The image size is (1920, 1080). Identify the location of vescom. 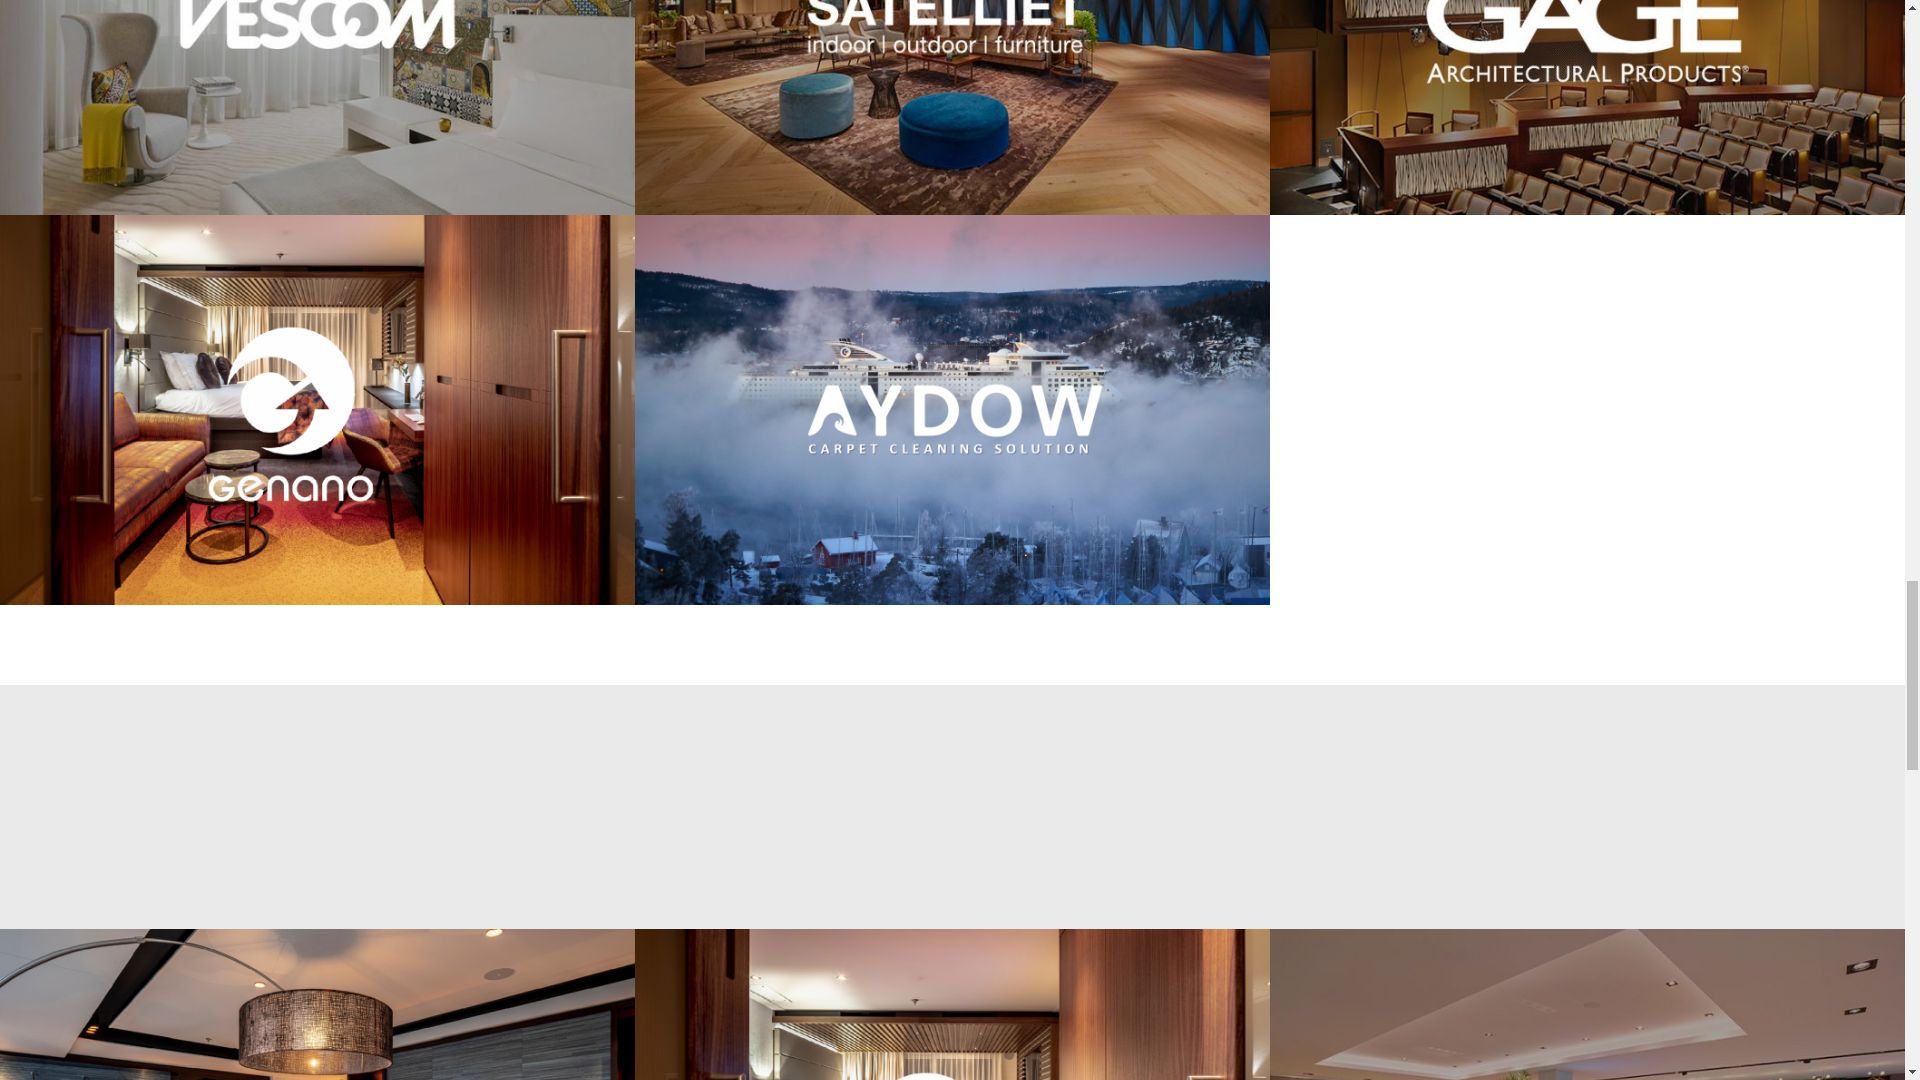
(318, 107).